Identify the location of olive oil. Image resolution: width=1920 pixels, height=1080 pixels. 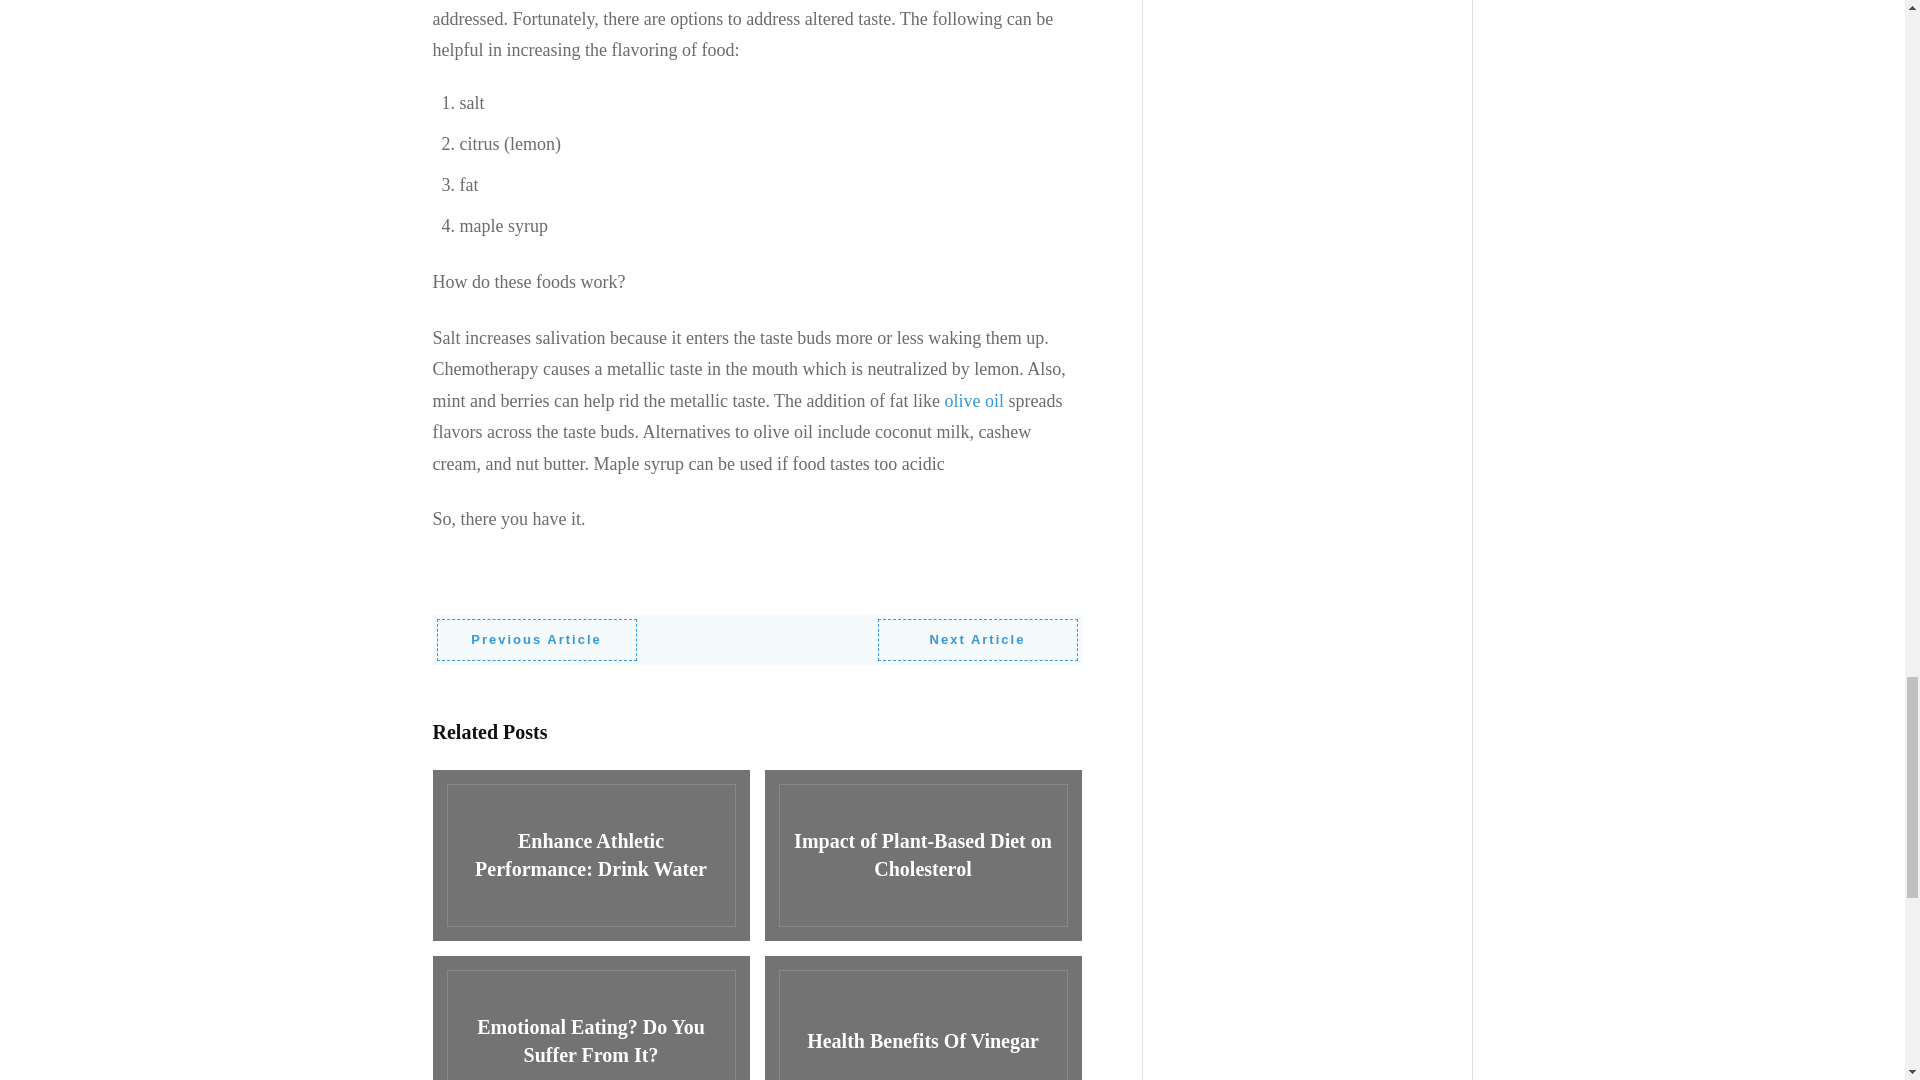
(976, 400).